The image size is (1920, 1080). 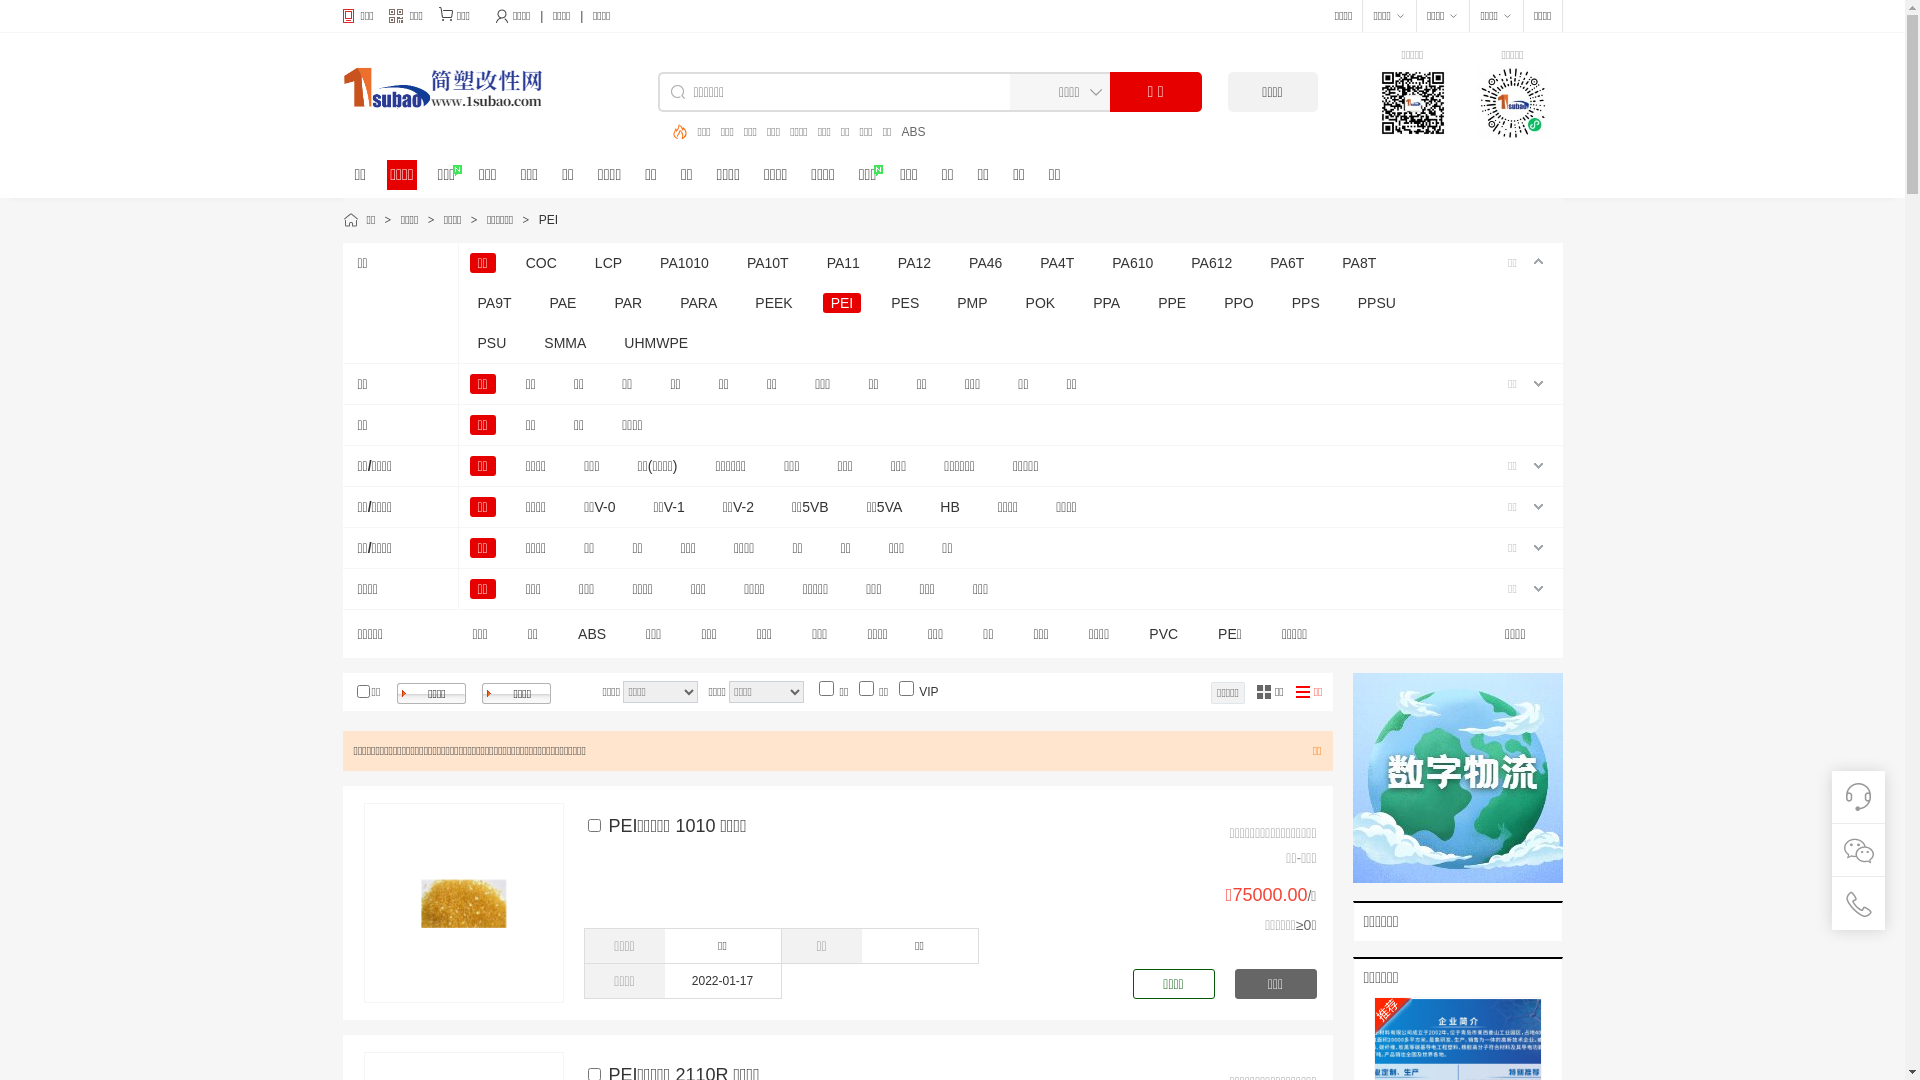 I want to click on PAE, so click(x=562, y=303).